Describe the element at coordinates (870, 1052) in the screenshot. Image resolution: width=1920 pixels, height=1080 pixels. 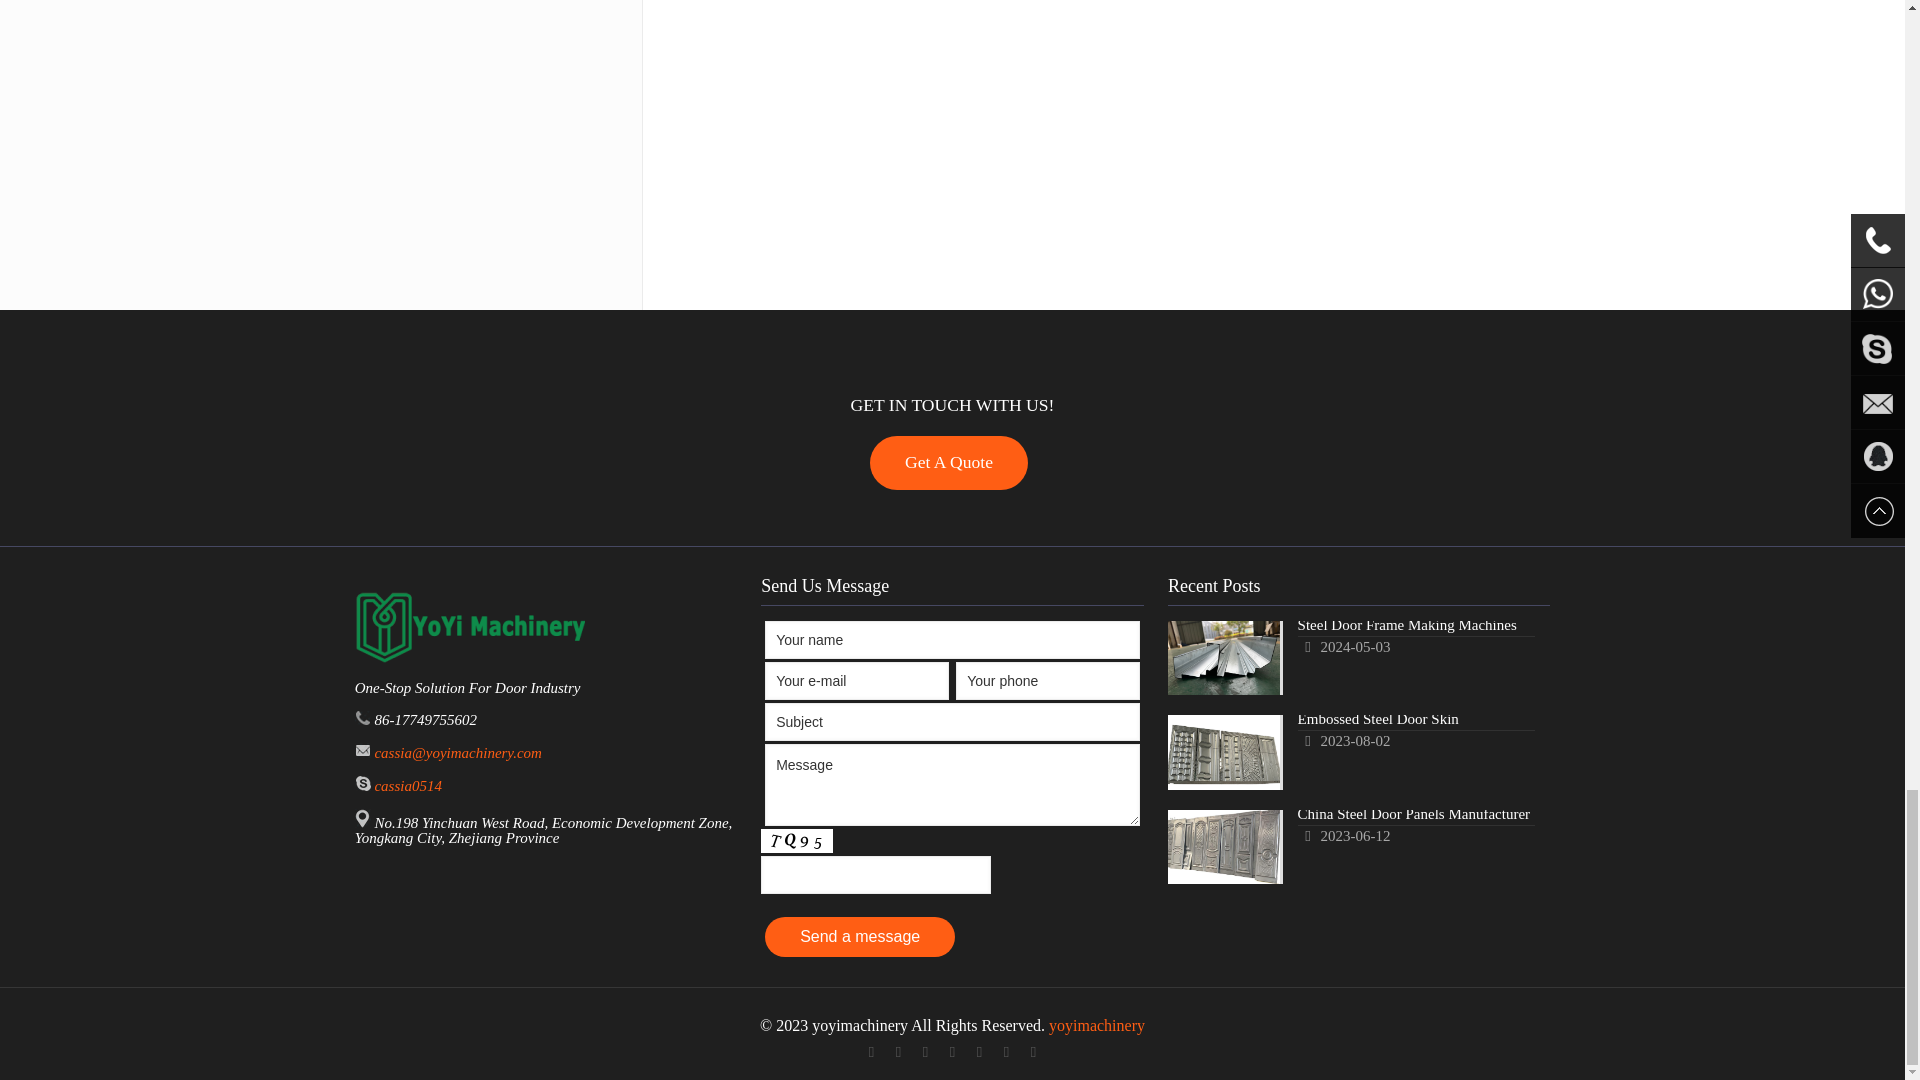
I see `Facebook` at that location.